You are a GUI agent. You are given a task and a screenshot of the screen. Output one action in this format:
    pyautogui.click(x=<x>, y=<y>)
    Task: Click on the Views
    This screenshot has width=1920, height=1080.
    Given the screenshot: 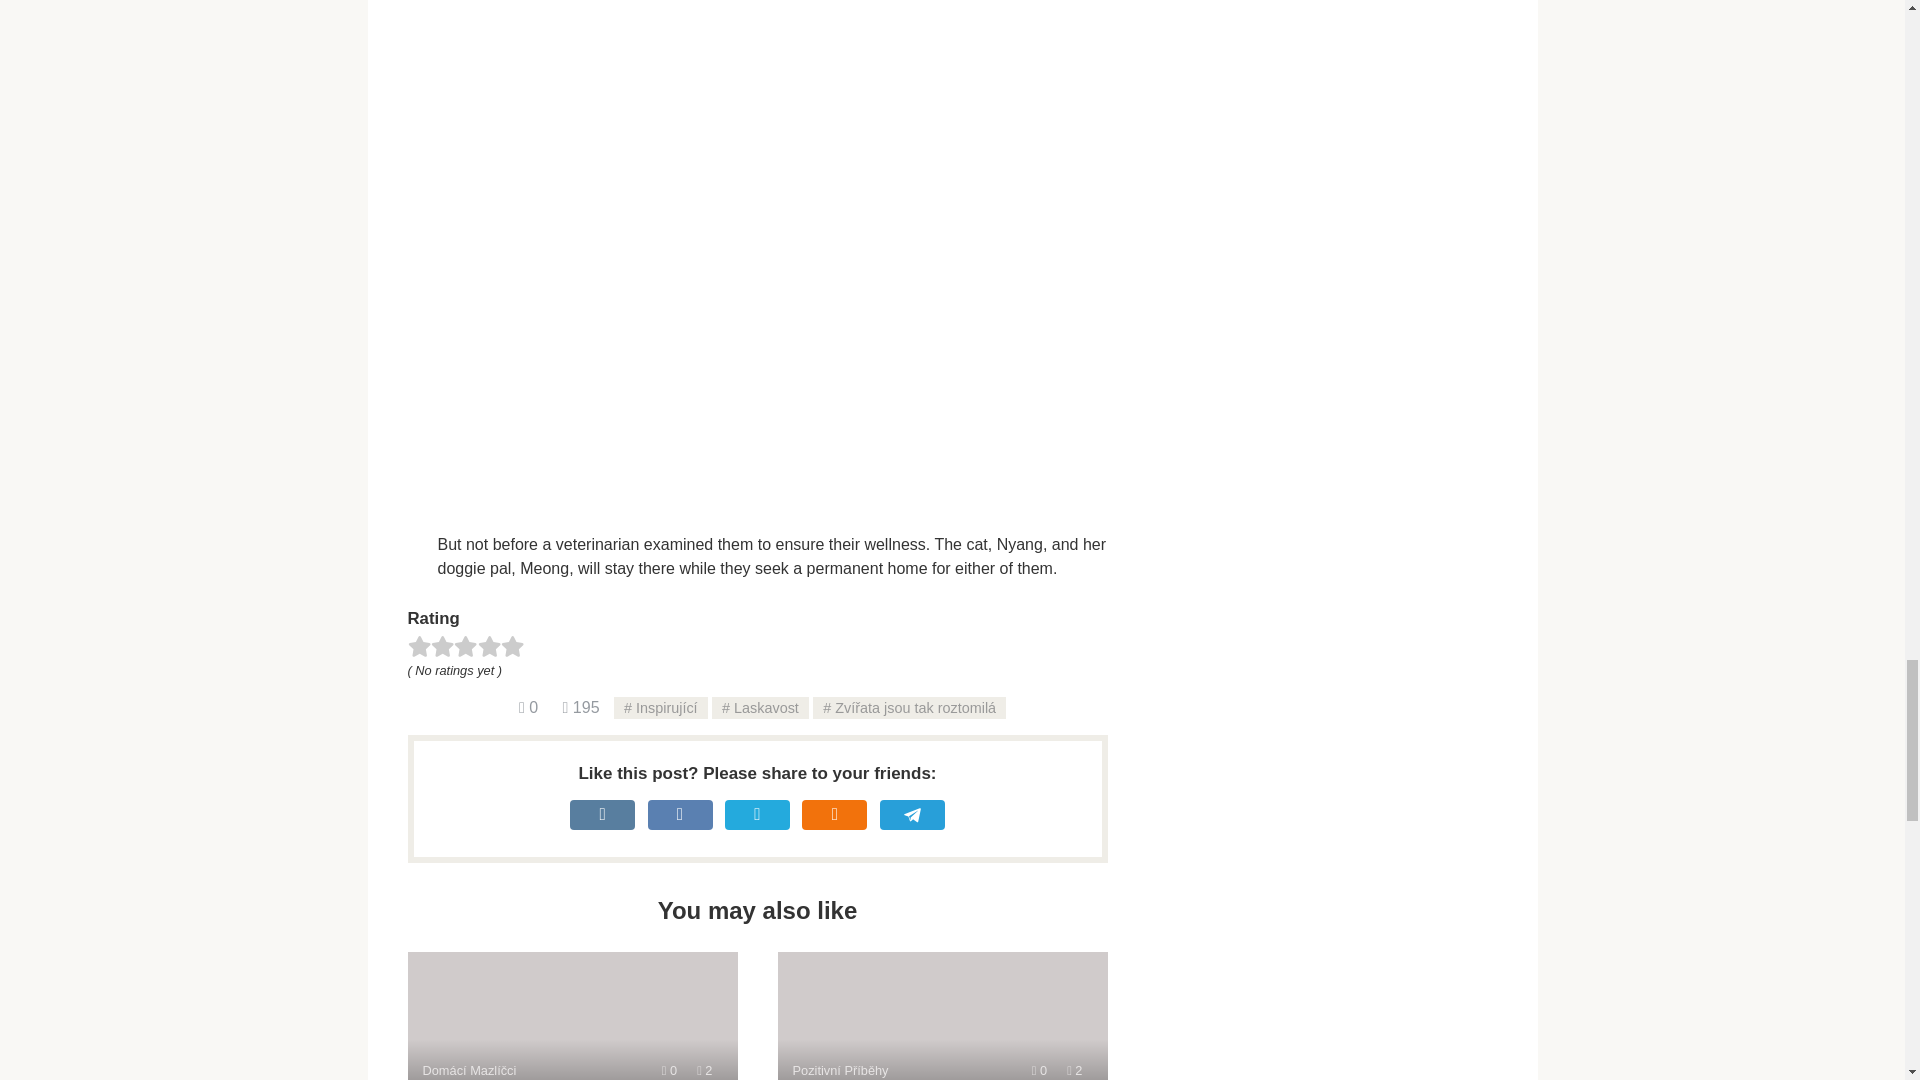 What is the action you would take?
    pyautogui.click(x=704, y=1070)
    